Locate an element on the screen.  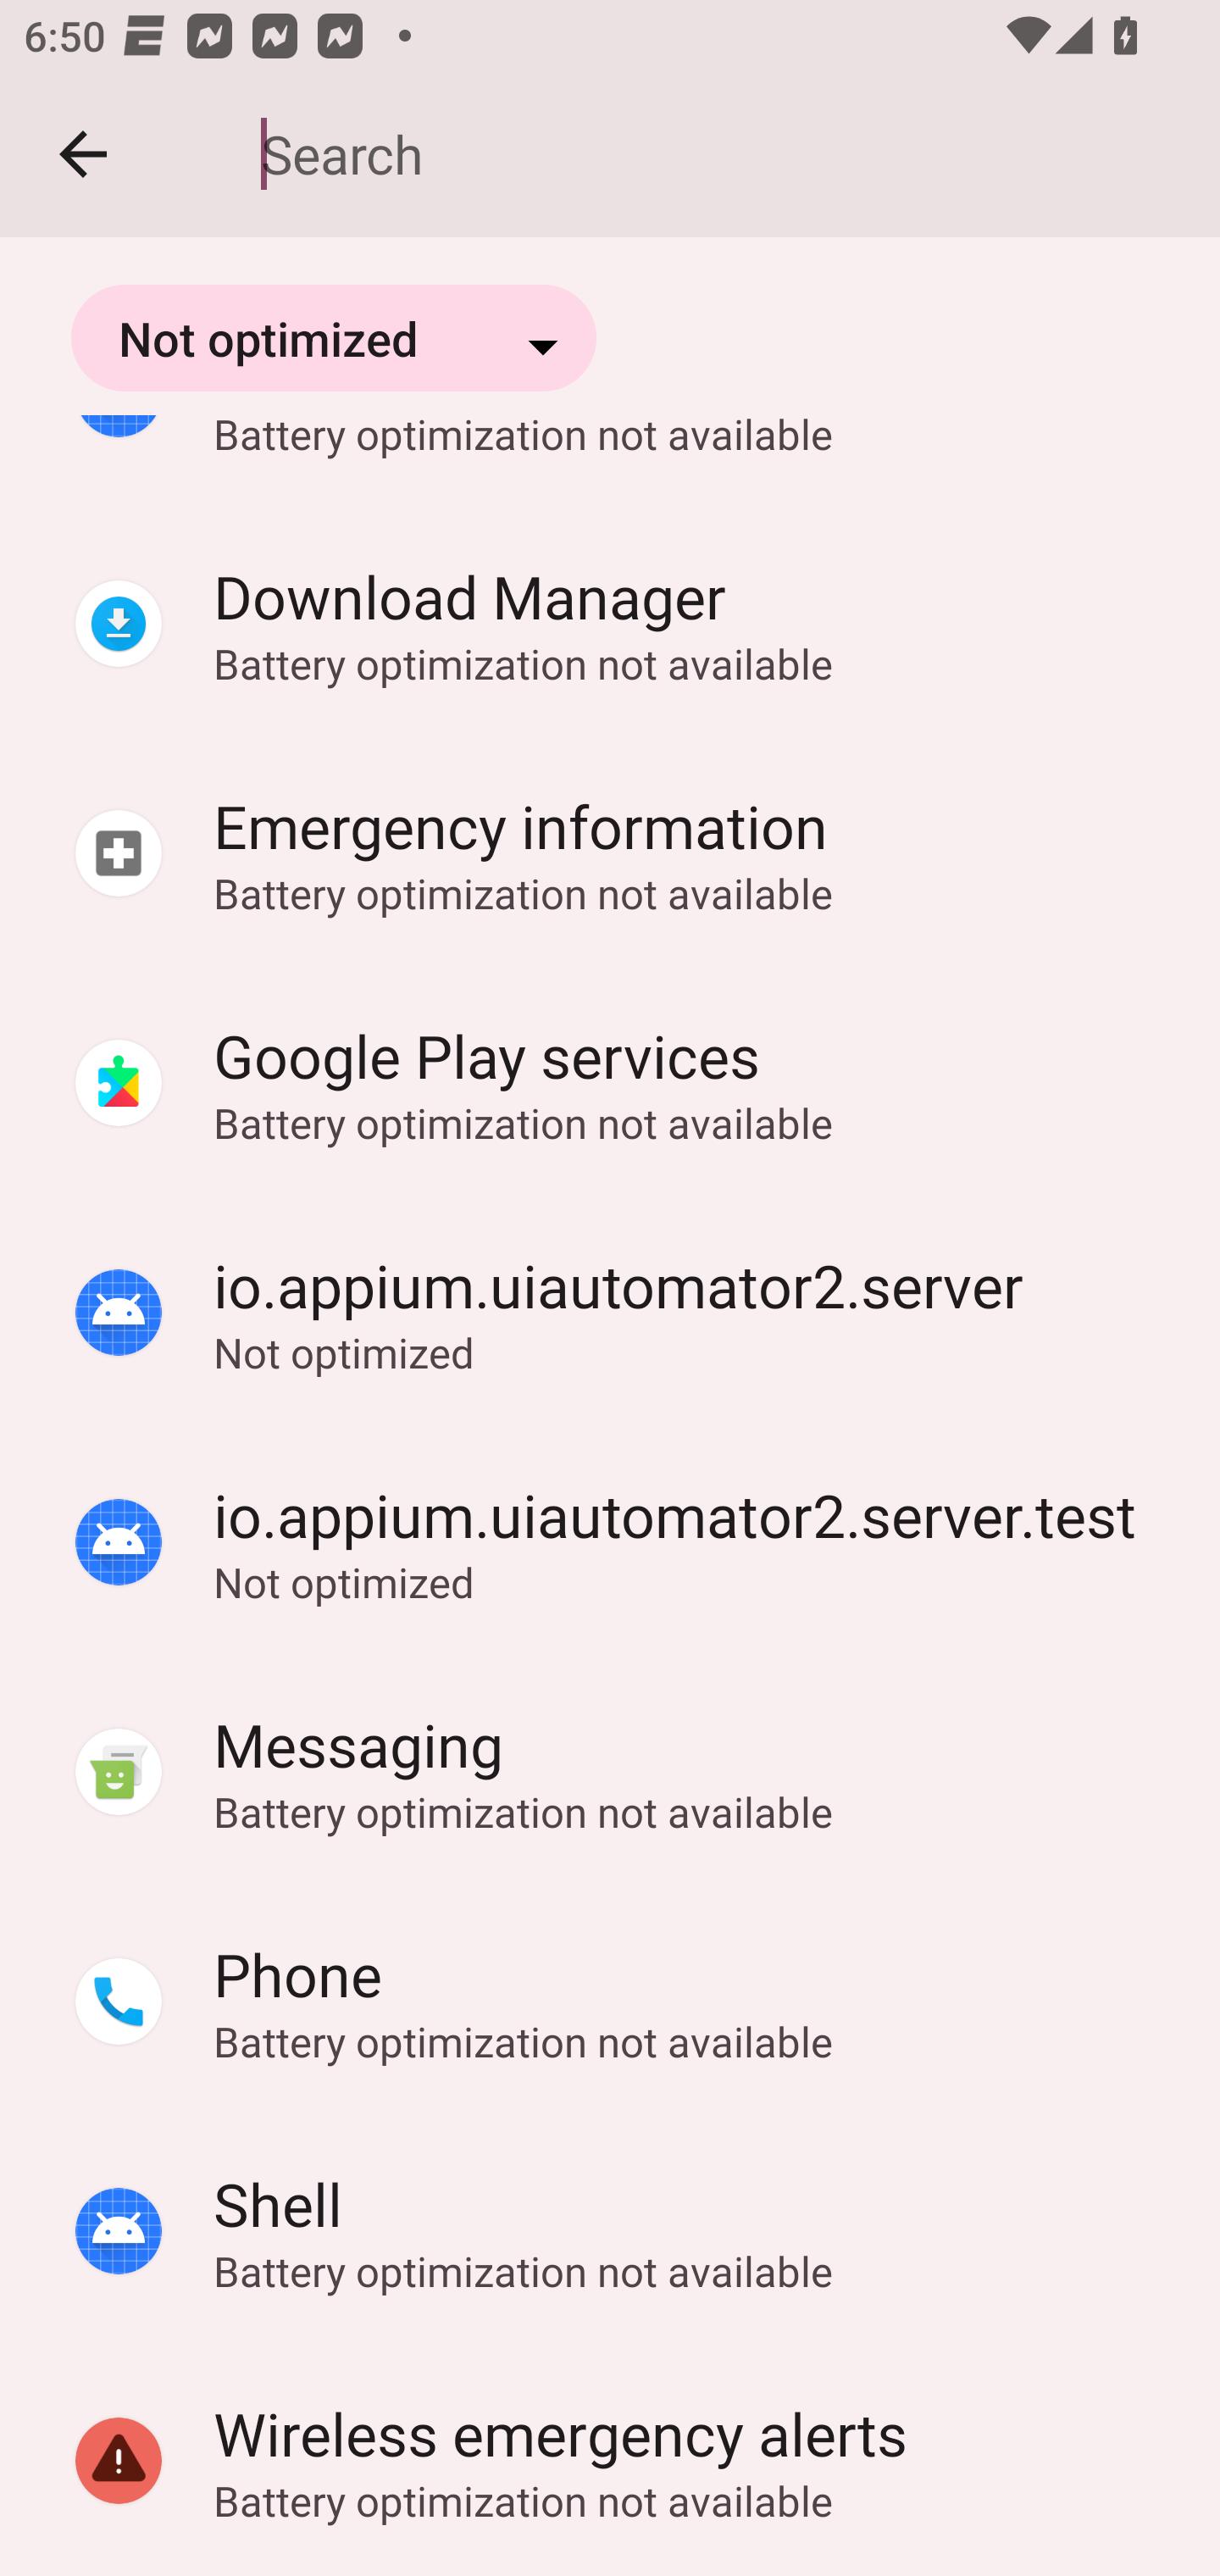
Phone Phone Battery optimization not available is located at coordinates (610, 2002).